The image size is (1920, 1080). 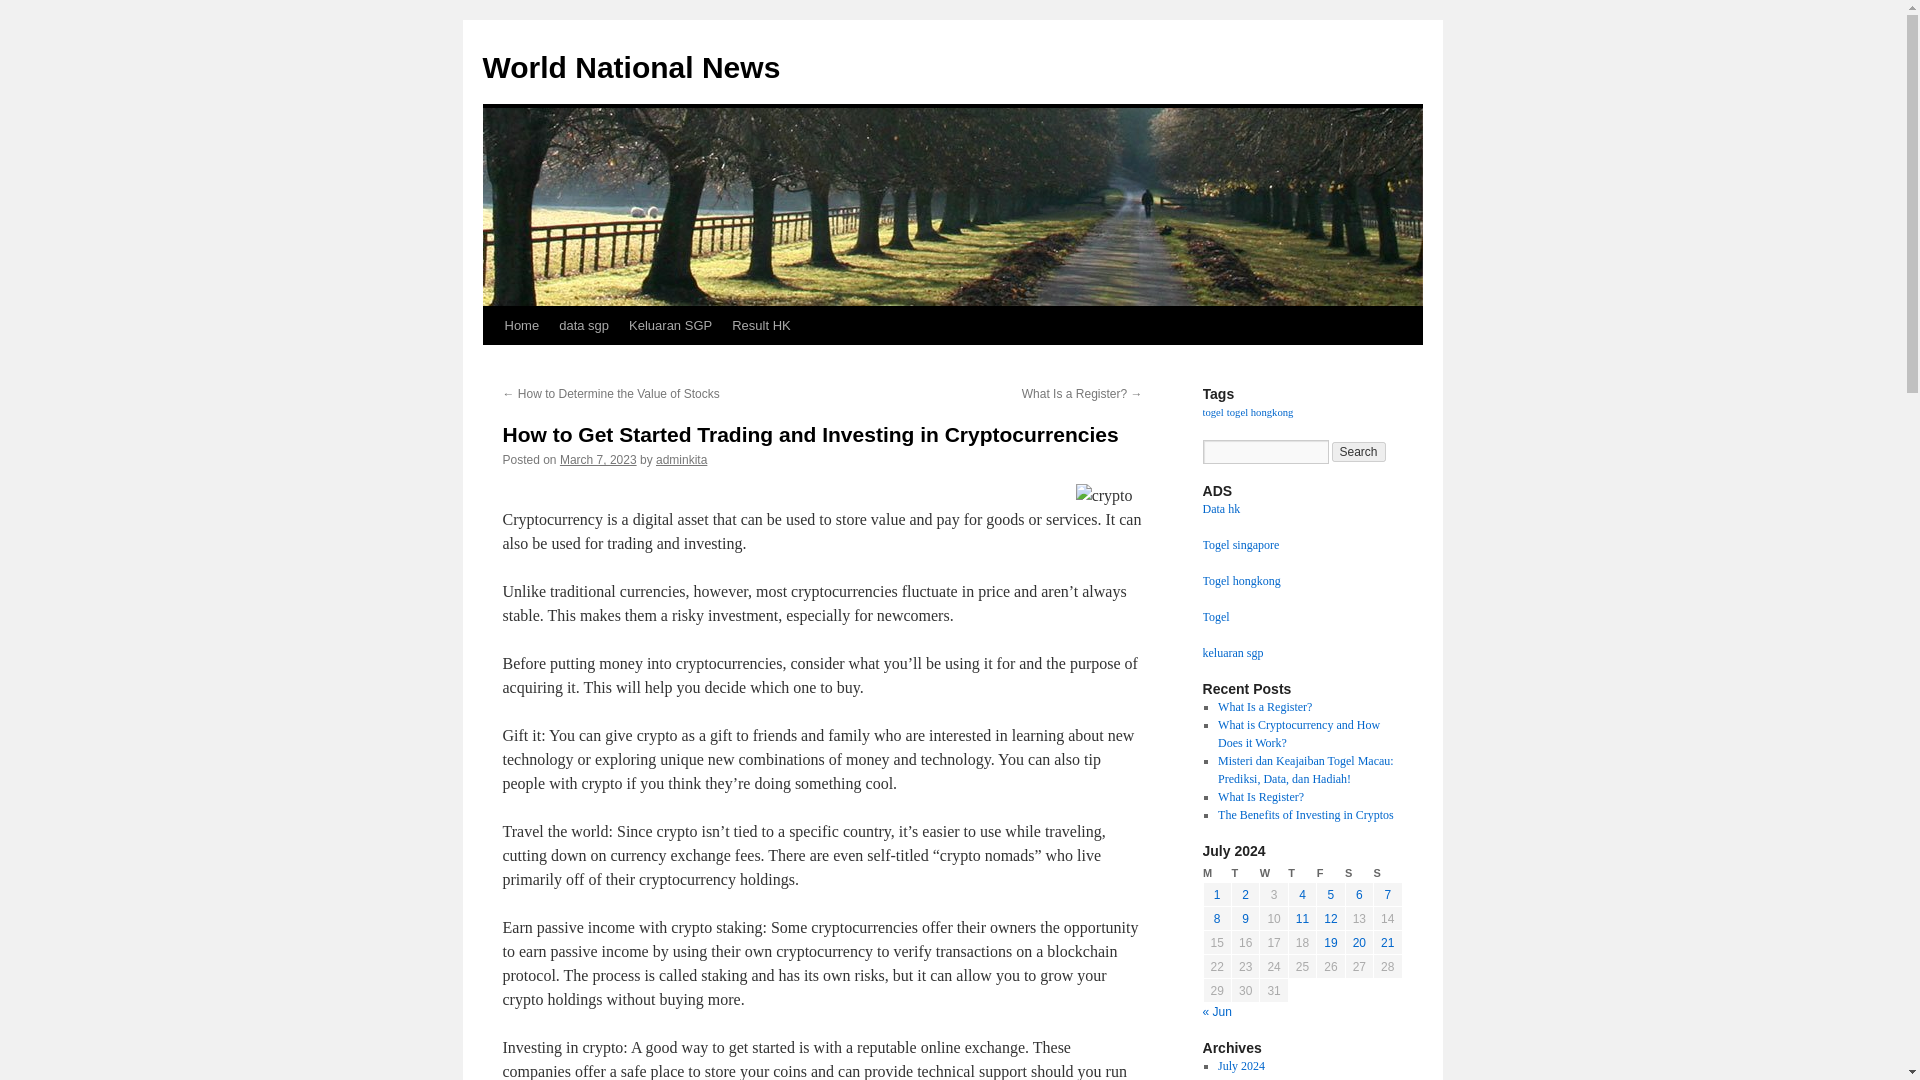 What do you see at coordinates (1240, 580) in the screenshot?
I see `Togel hongkong` at bounding box center [1240, 580].